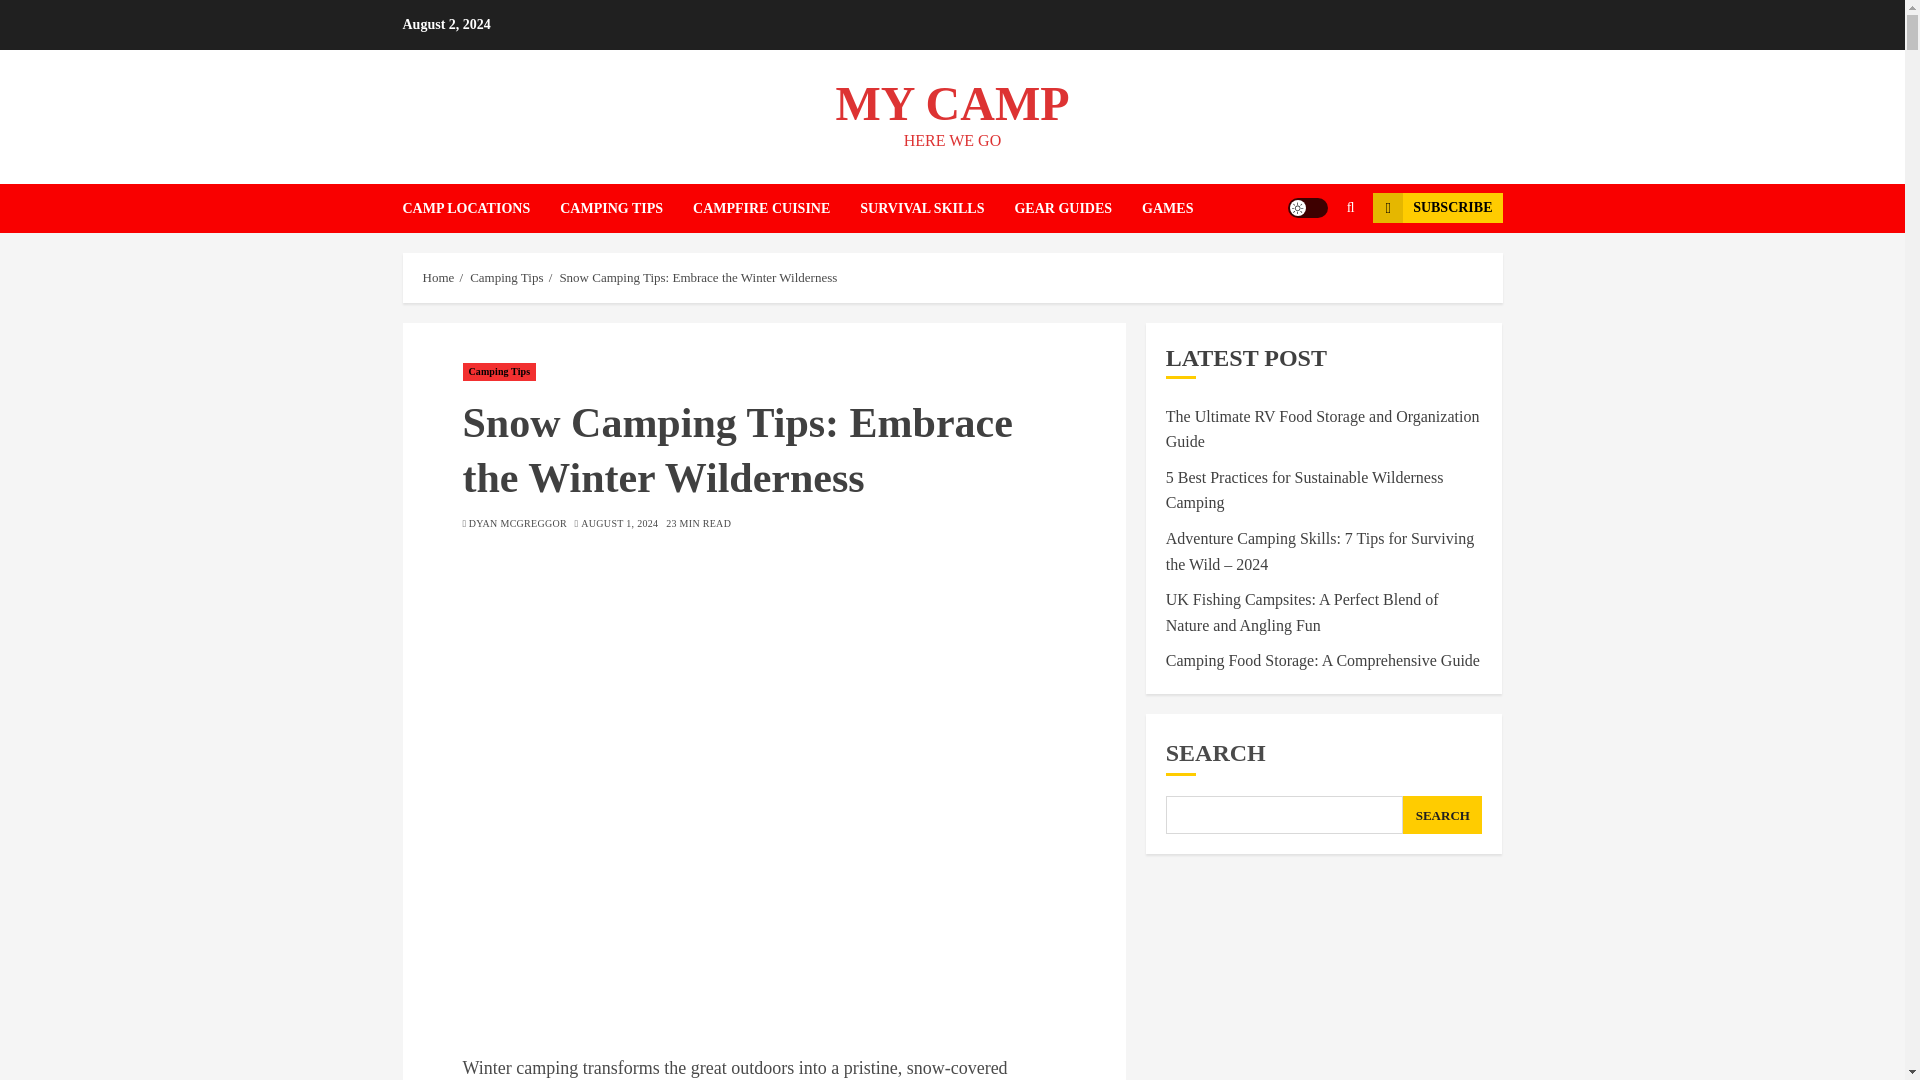 The height and width of the screenshot is (1080, 1920). What do you see at coordinates (698, 278) in the screenshot?
I see `Snow Camping Tips: Embrace the Winter Wilderness` at bounding box center [698, 278].